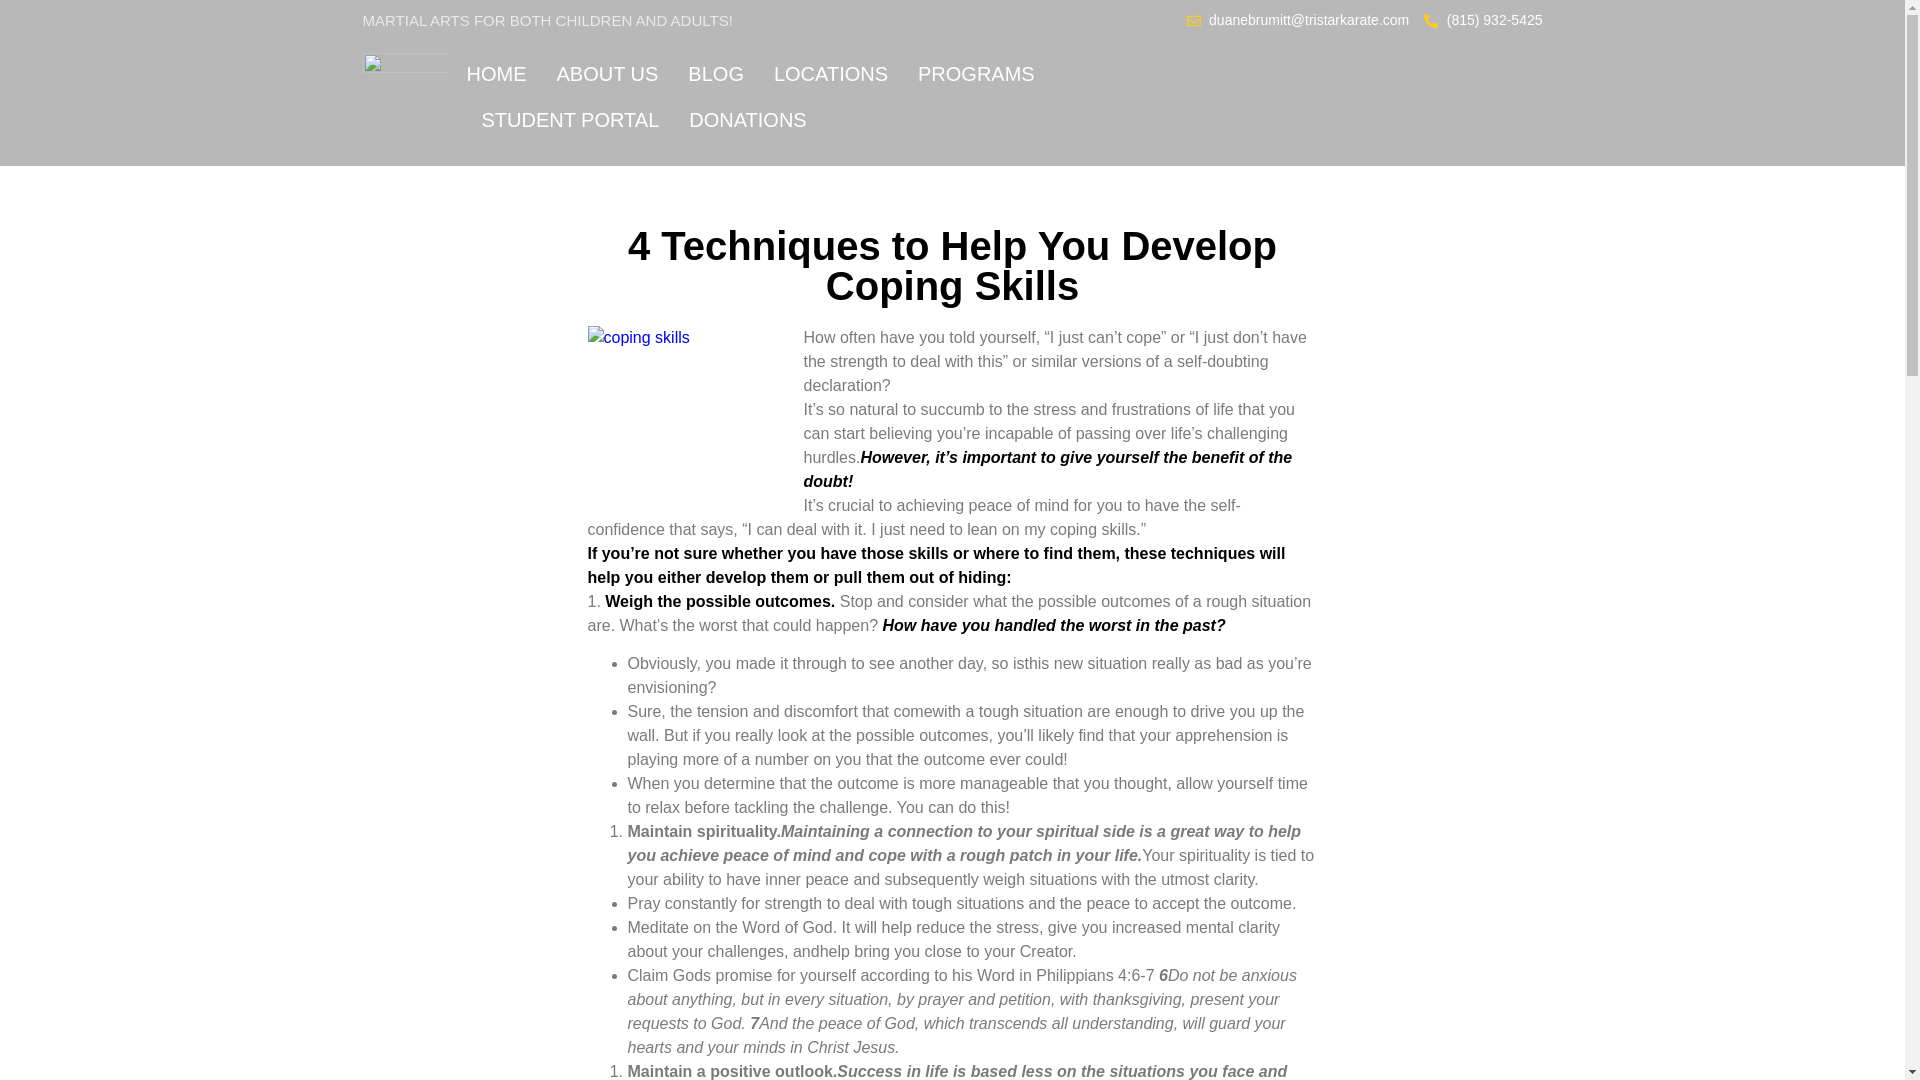  What do you see at coordinates (570, 120) in the screenshot?
I see `STUDENT PORTAL` at bounding box center [570, 120].